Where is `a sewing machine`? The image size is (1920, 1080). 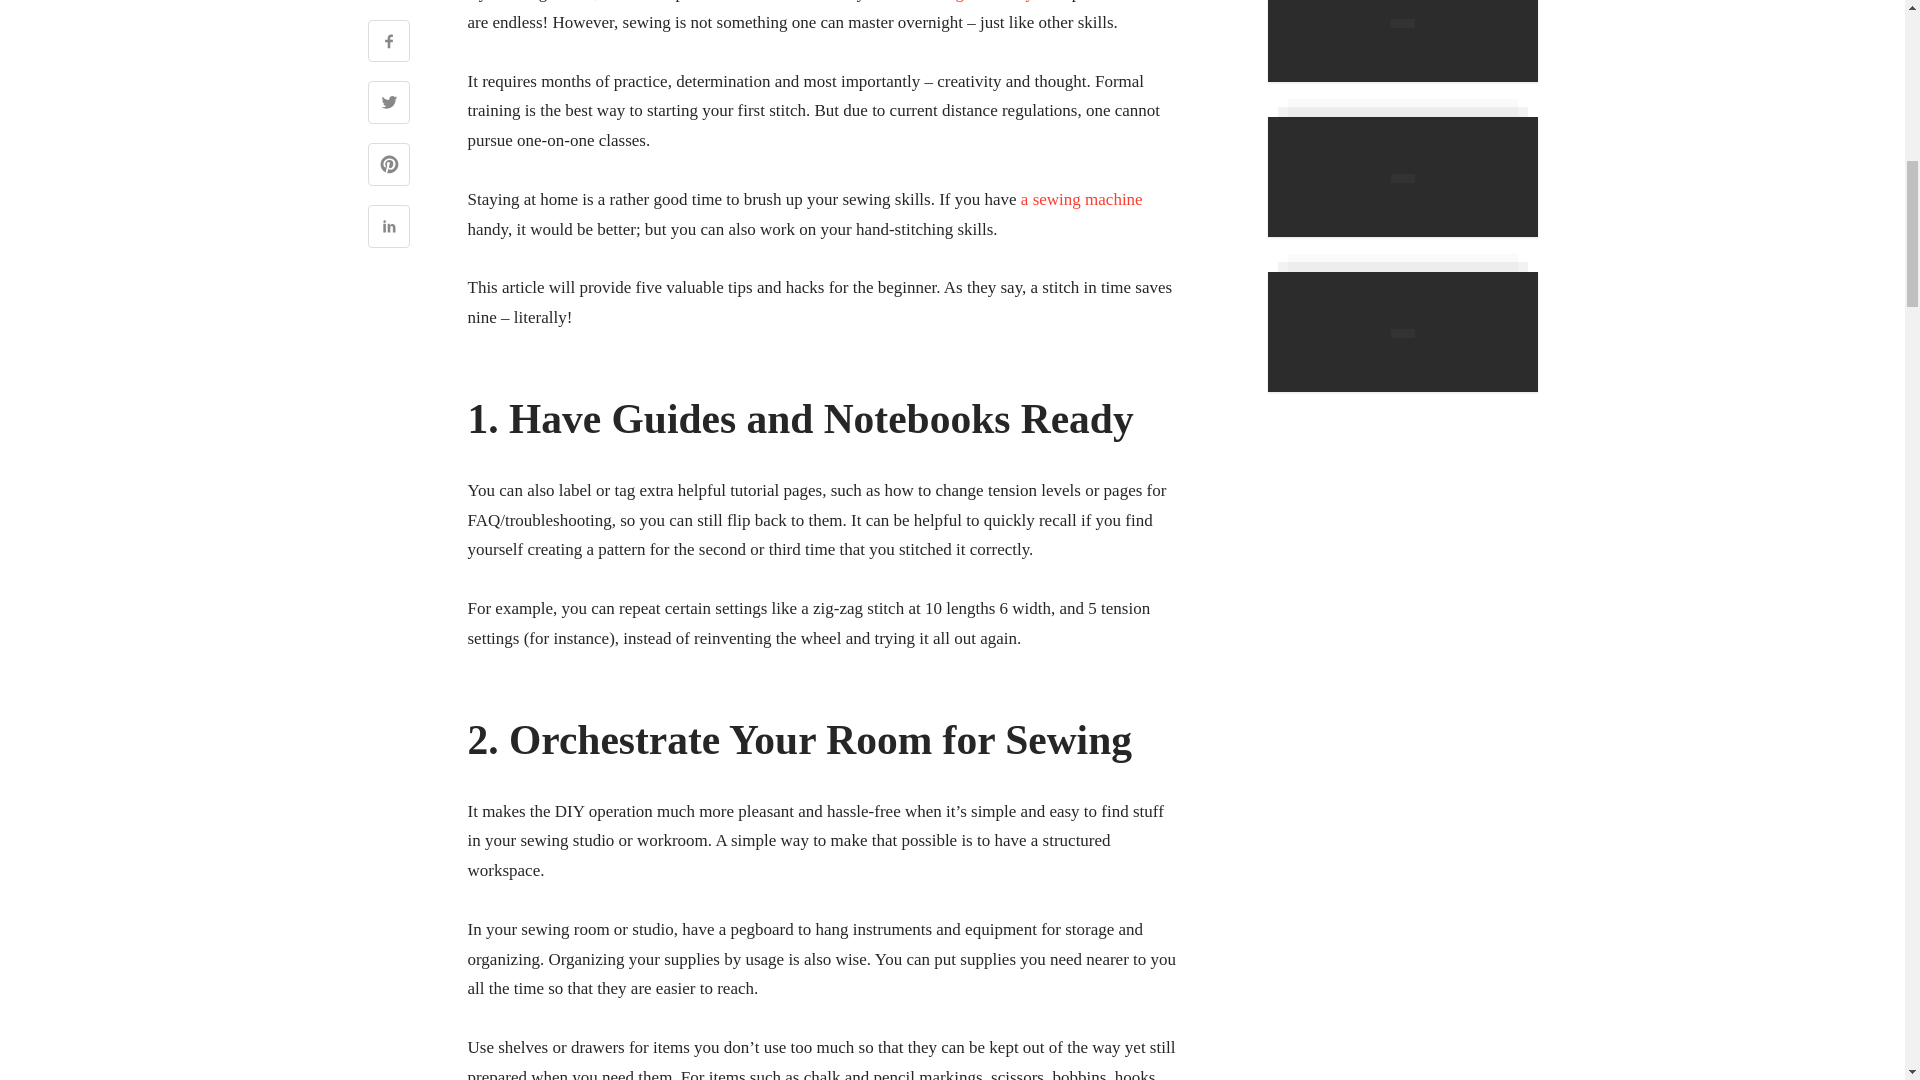
a sewing machine is located at coordinates (1082, 200).